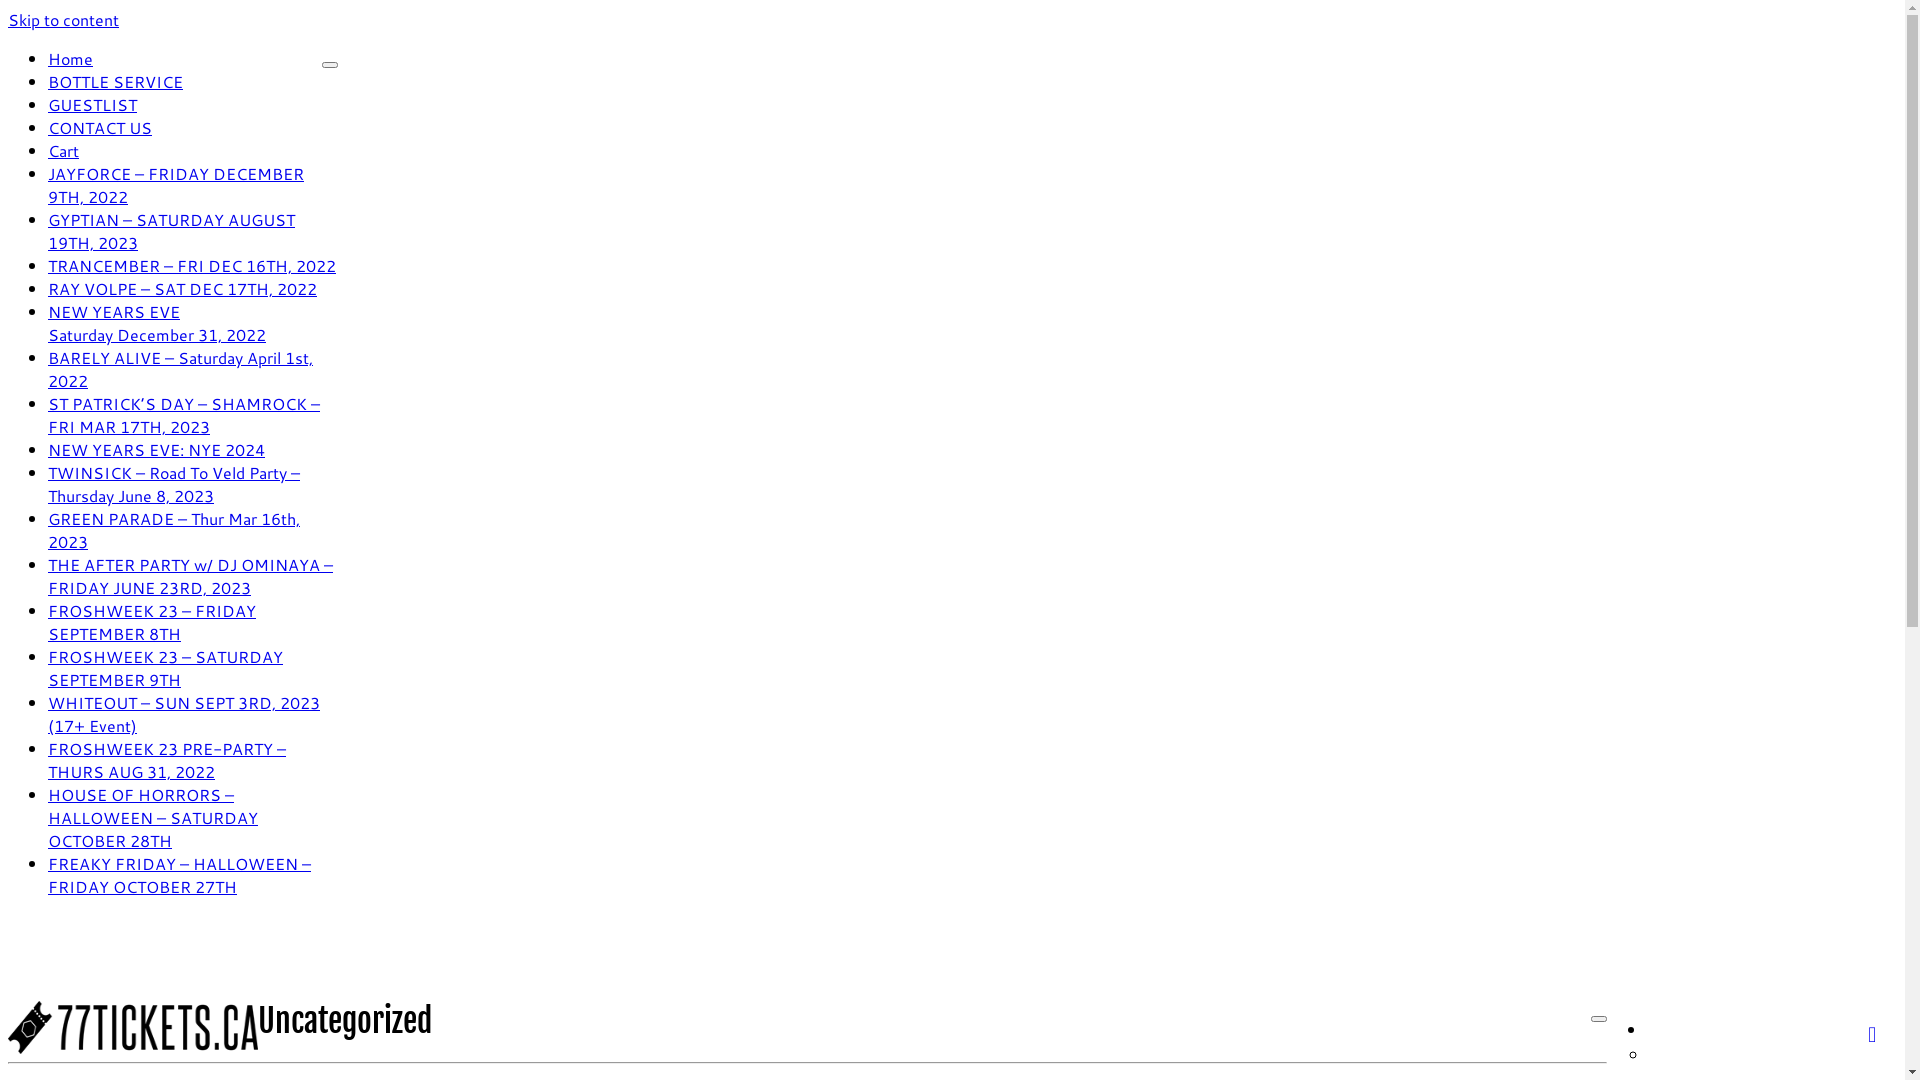 The height and width of the screenshot is (1080, 1920). I want to click on NEW YEARS EVE
Saturday December 31, 2022, so click(157, 323).